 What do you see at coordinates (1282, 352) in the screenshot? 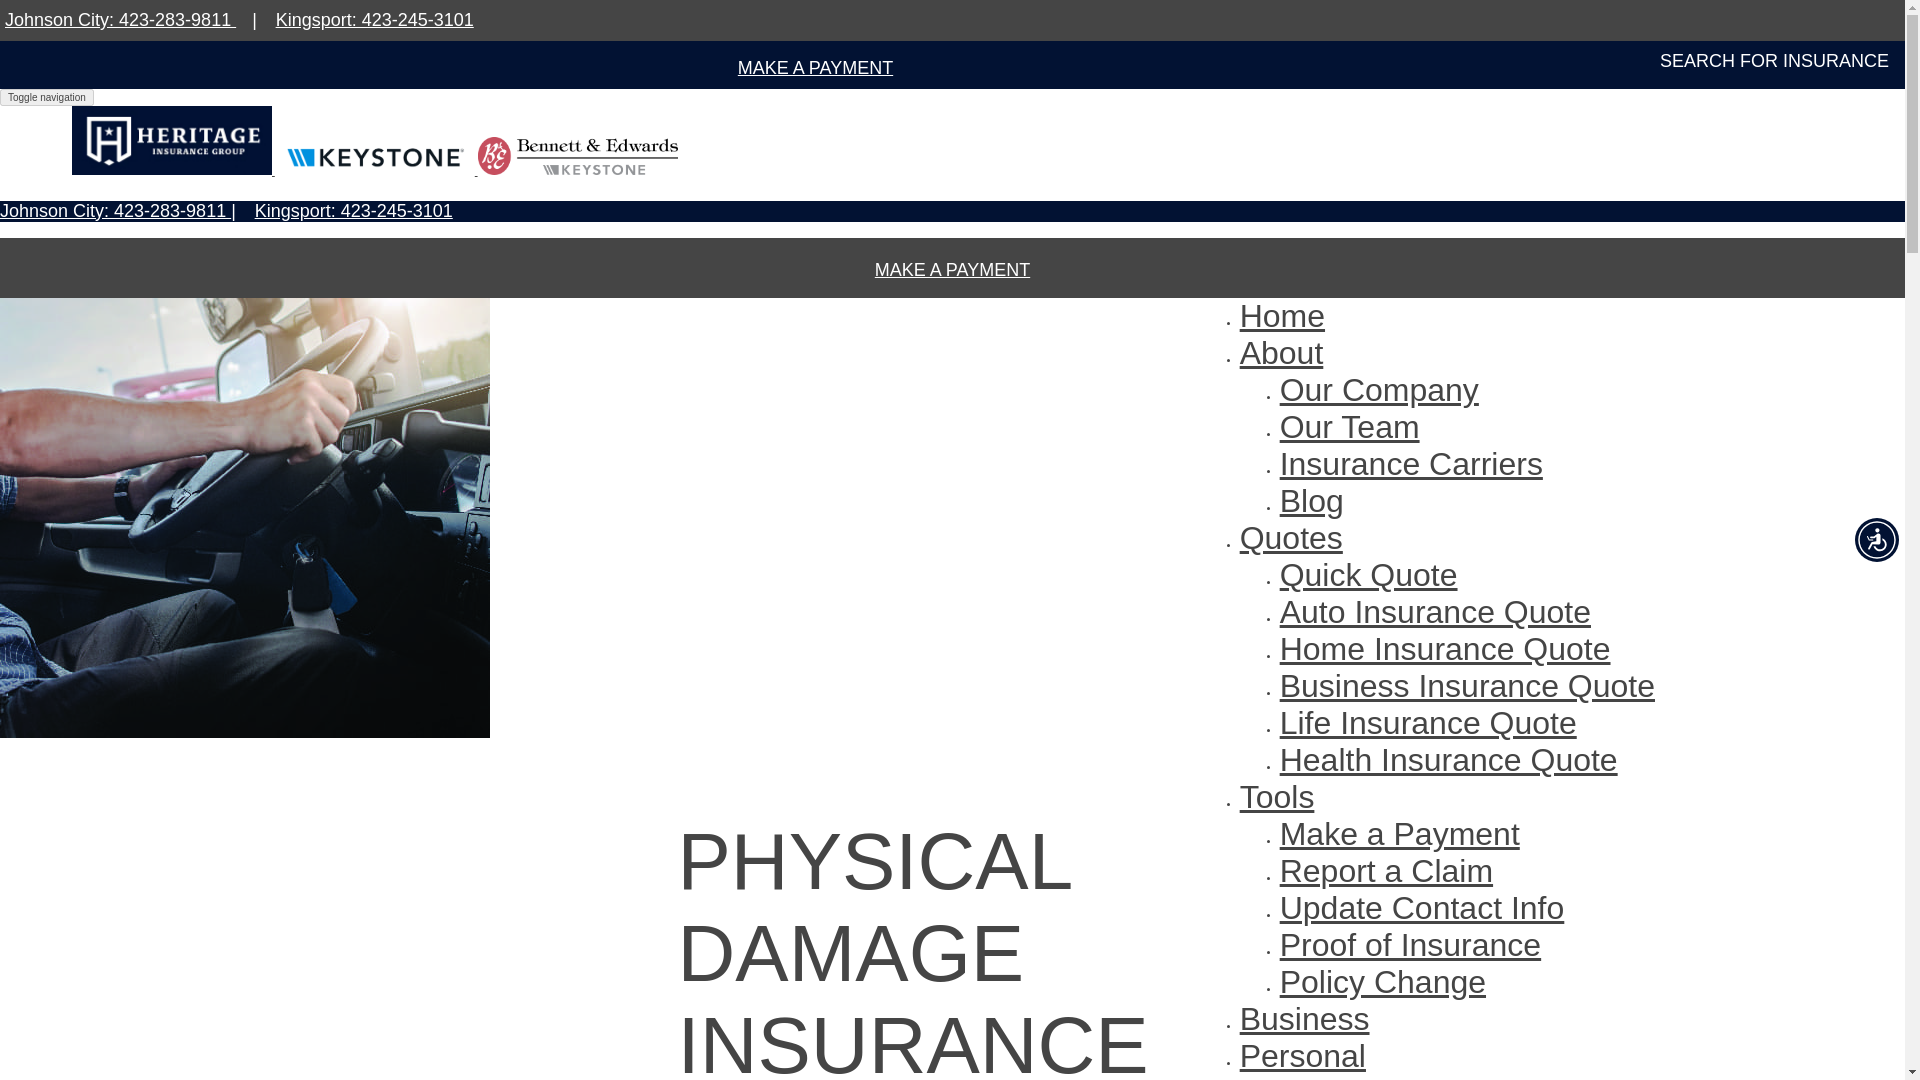
I see `About` at bounding box center [1282, 352].